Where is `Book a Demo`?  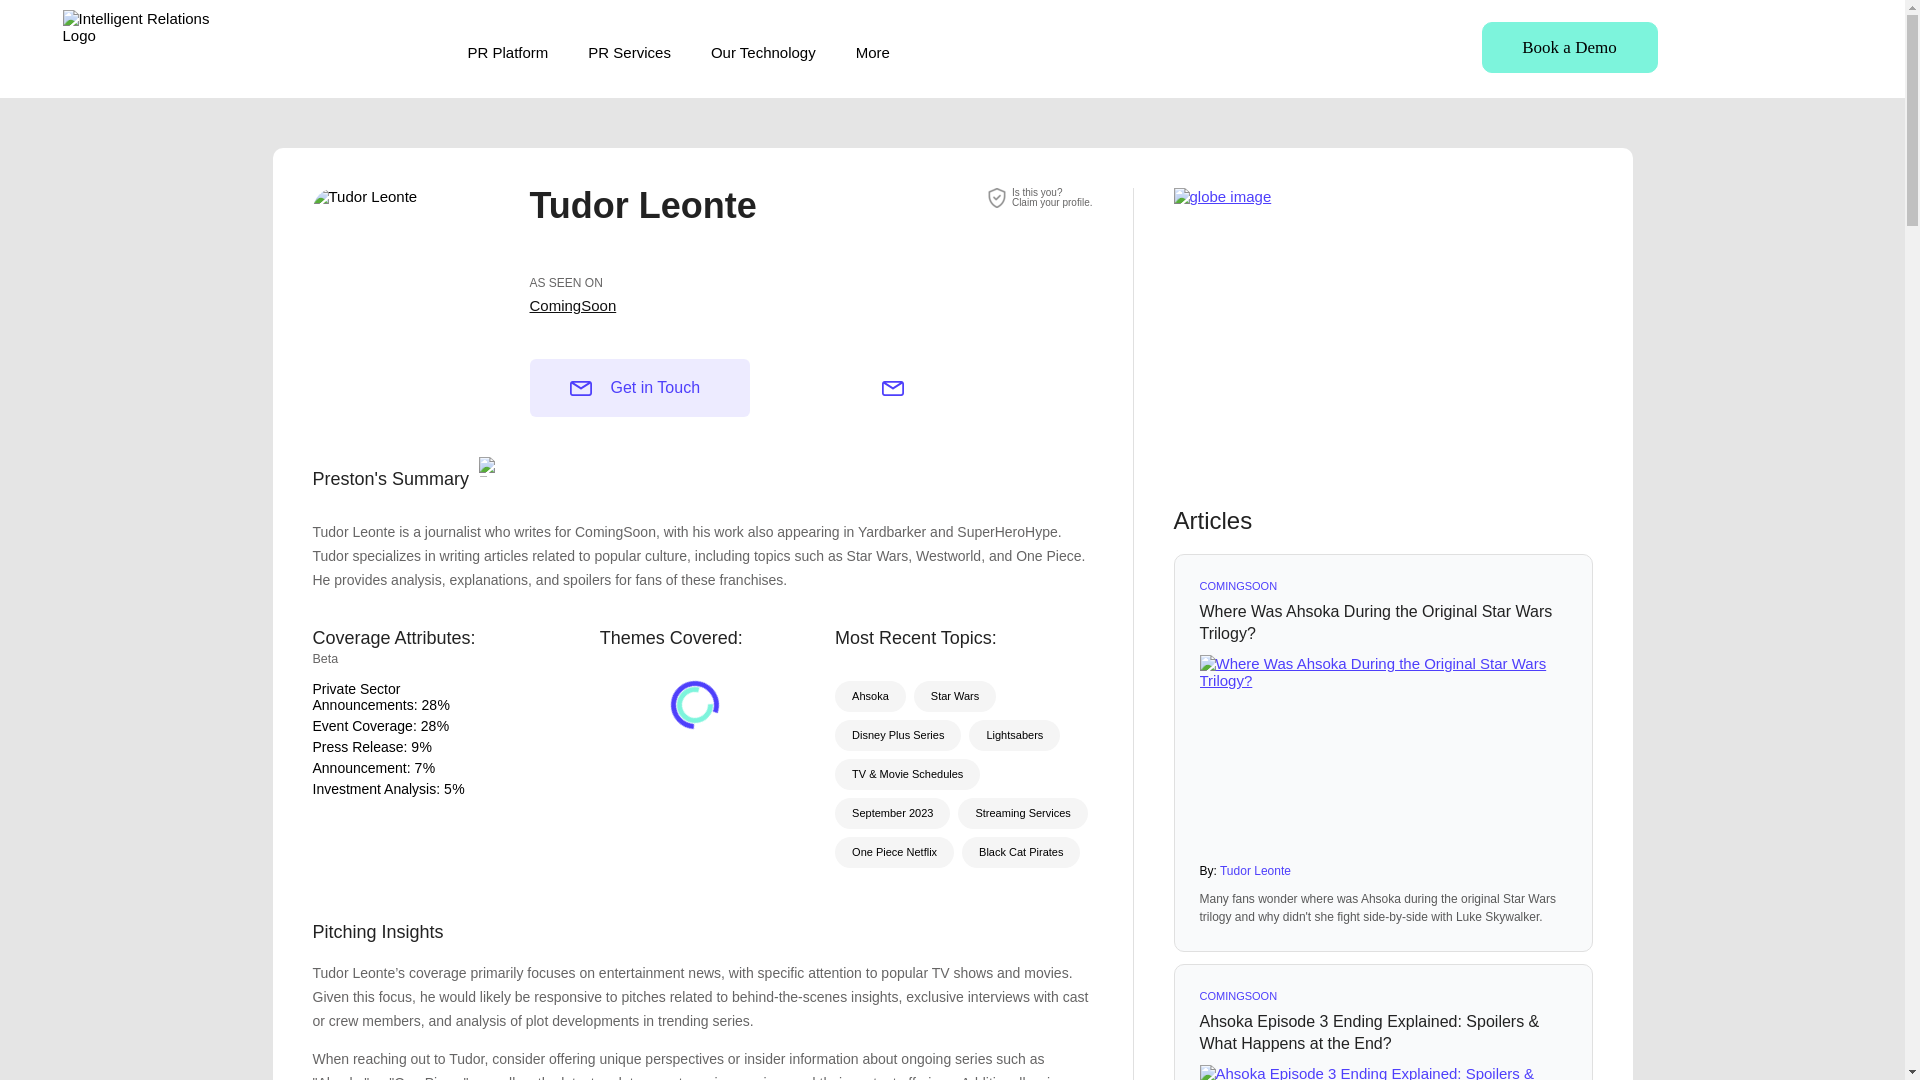
Book a Demo is located at coordinates (428, 704).